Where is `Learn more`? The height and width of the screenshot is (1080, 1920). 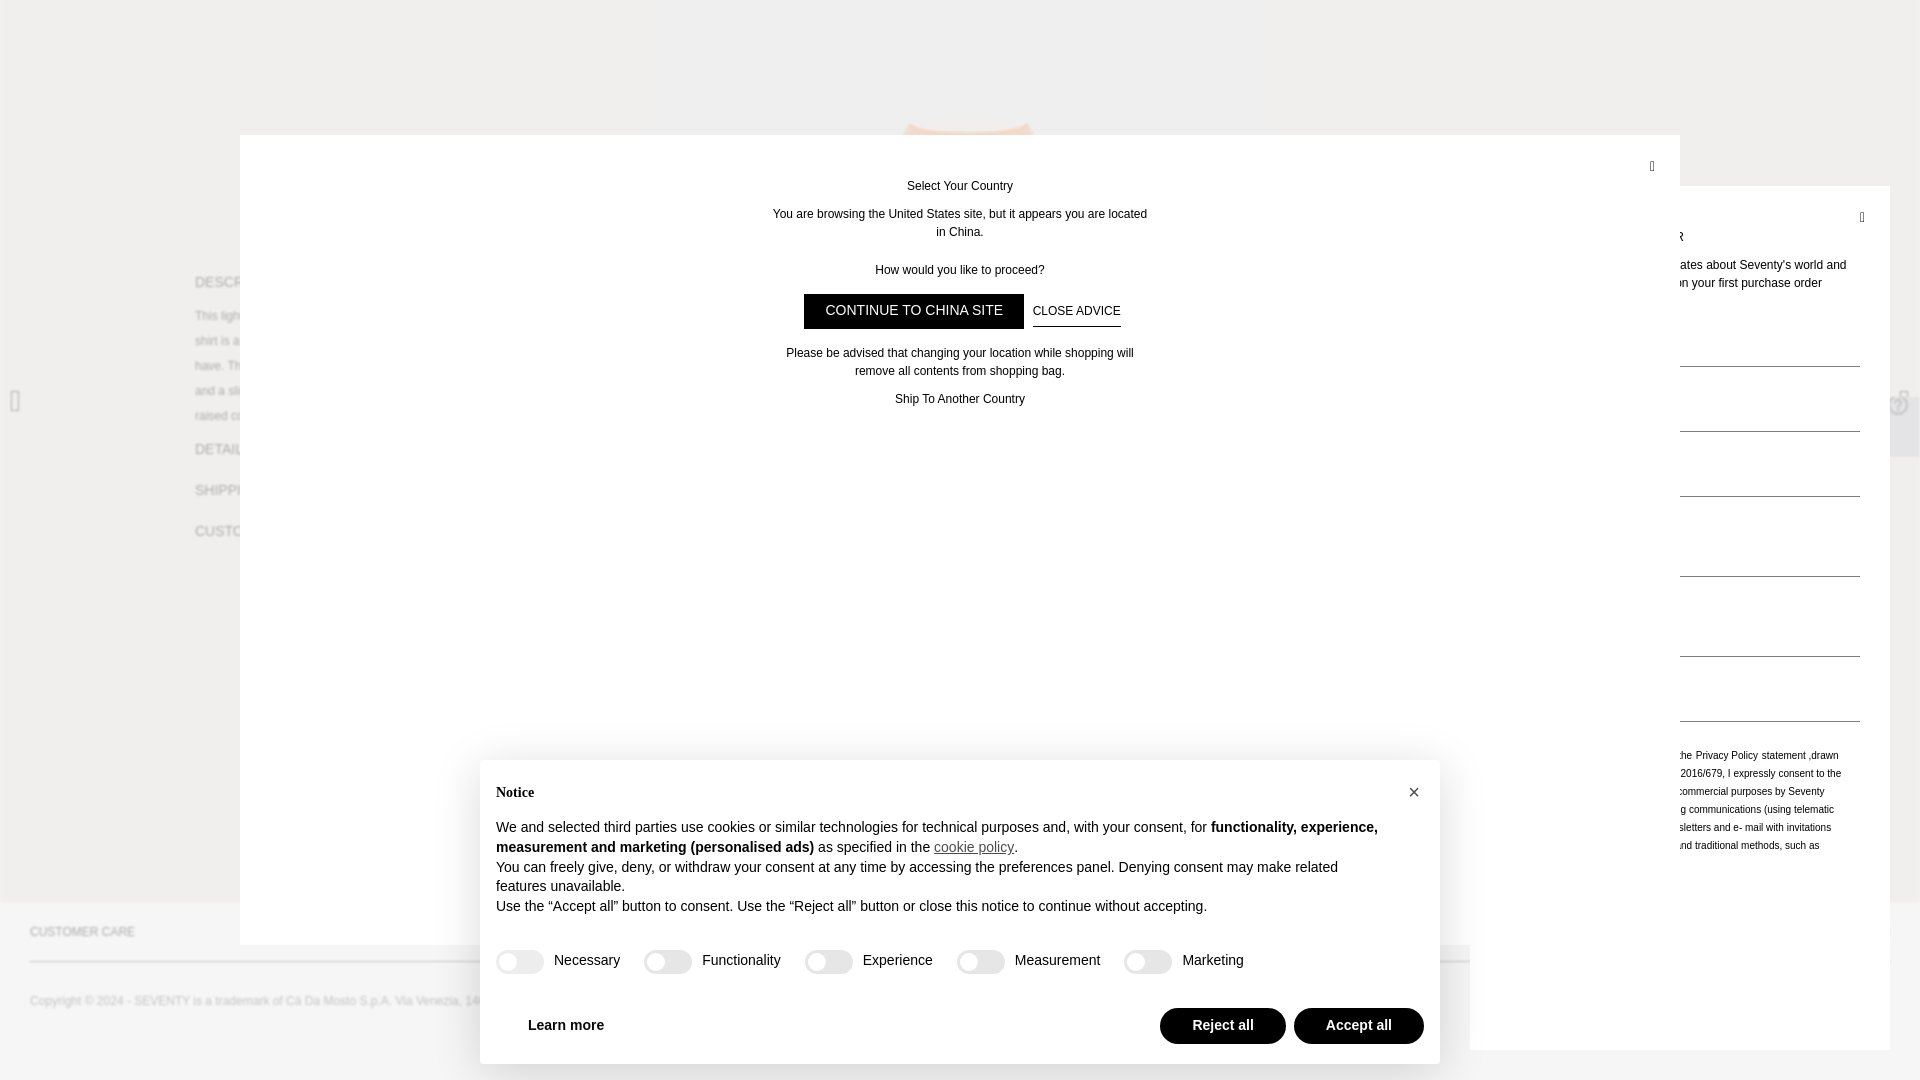 Learn more is located at coordinates (565, 606).